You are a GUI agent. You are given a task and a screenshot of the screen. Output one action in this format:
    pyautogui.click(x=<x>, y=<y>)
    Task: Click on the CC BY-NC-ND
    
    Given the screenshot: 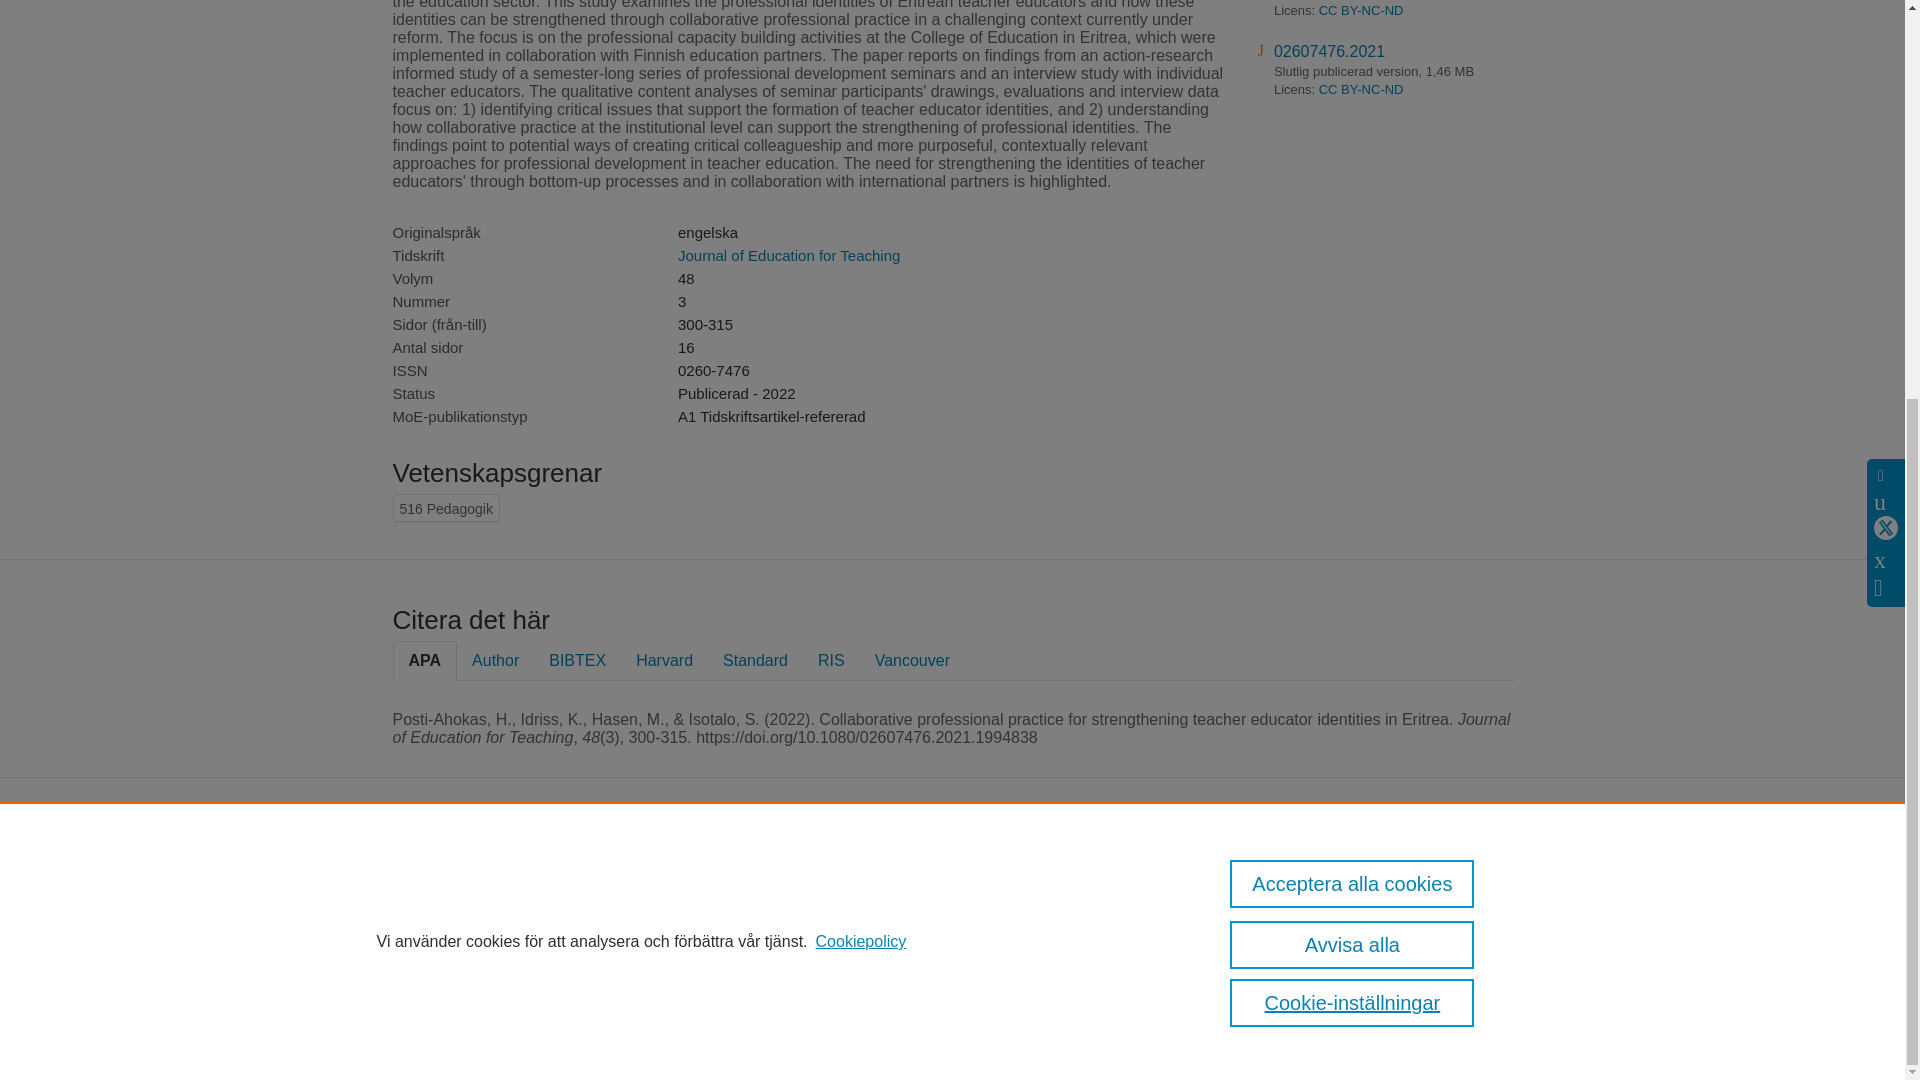 What is the action you would take?
    pyautogui.click(x=1361, y=90)
    